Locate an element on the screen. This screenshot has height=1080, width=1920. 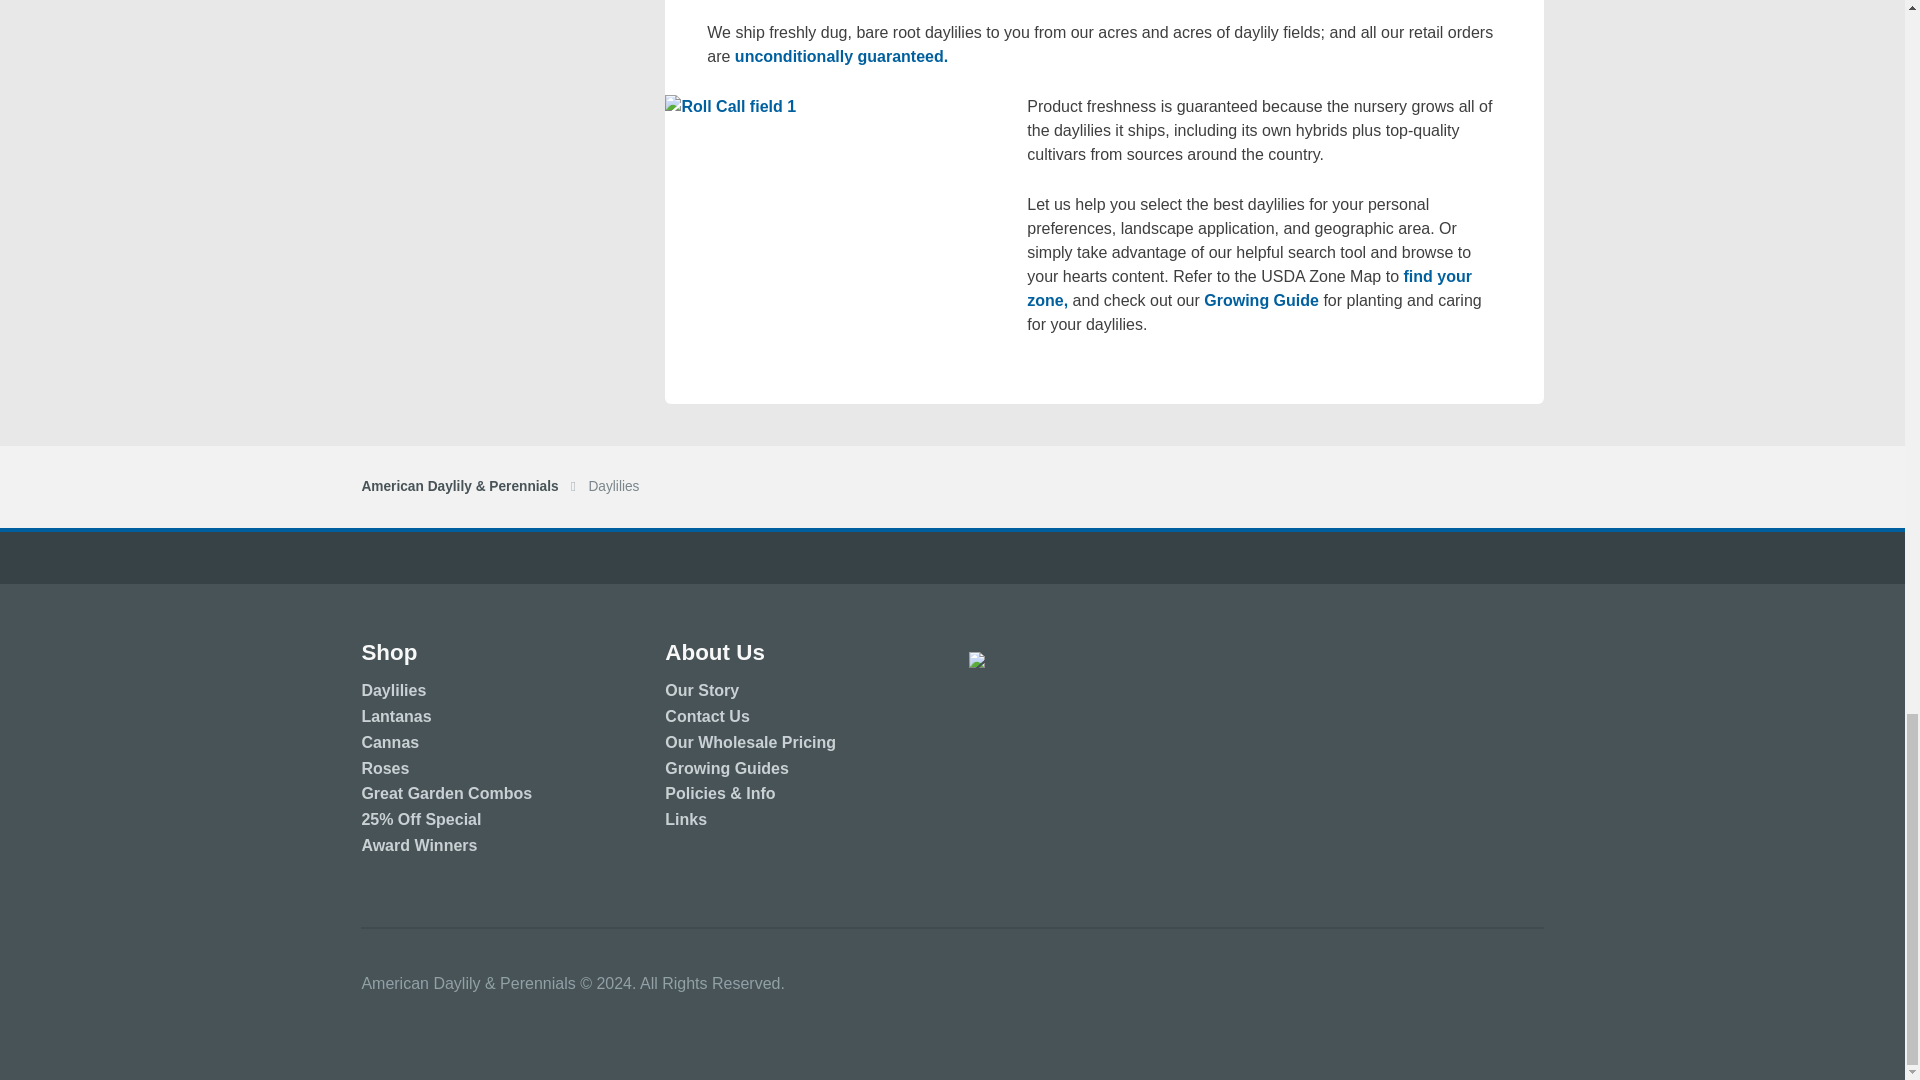
find your zone is located at coordinates (1250, 288).